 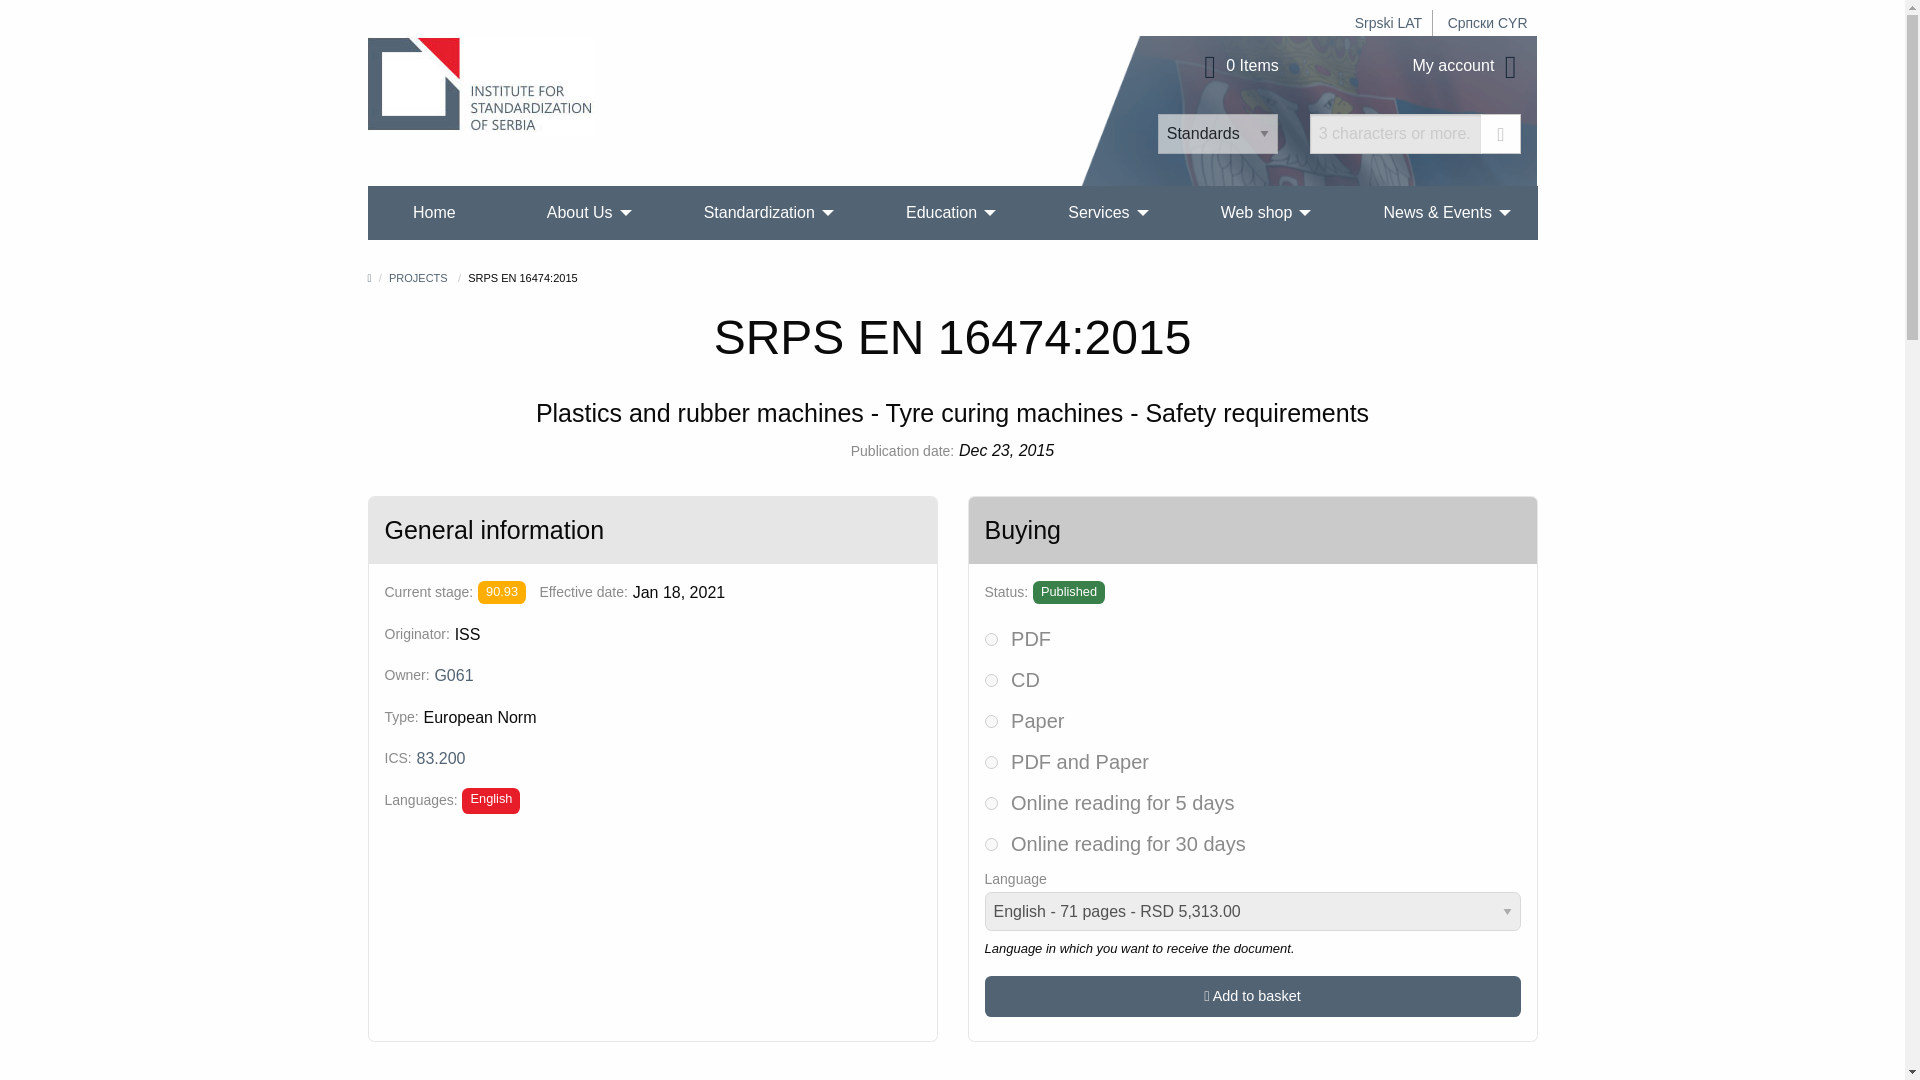 What do you see at coordinates (502, 592) in the screenshot?
I see `Standard confirmed` at bounding box center [502, 592].